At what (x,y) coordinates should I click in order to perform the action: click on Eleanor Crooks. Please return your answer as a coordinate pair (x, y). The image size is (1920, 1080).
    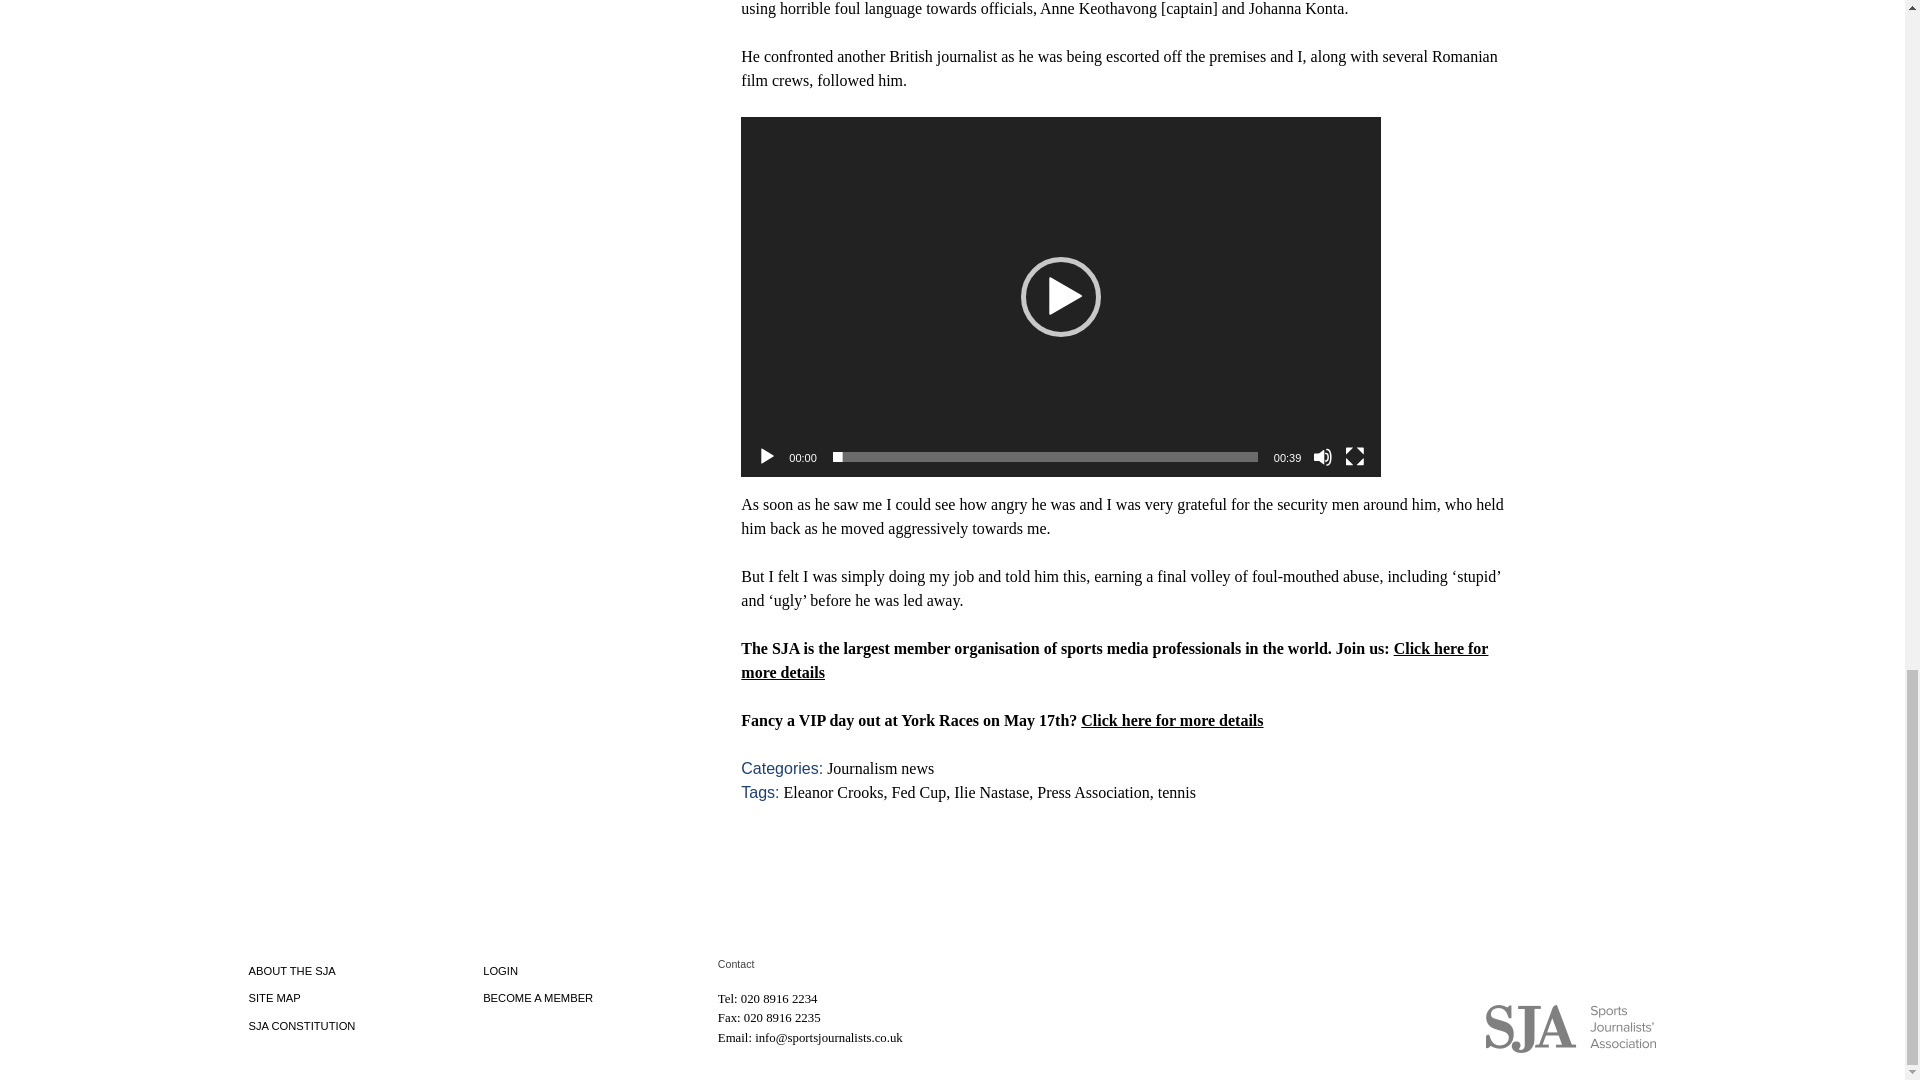
    Looking at the image, I should click on (833, 792).